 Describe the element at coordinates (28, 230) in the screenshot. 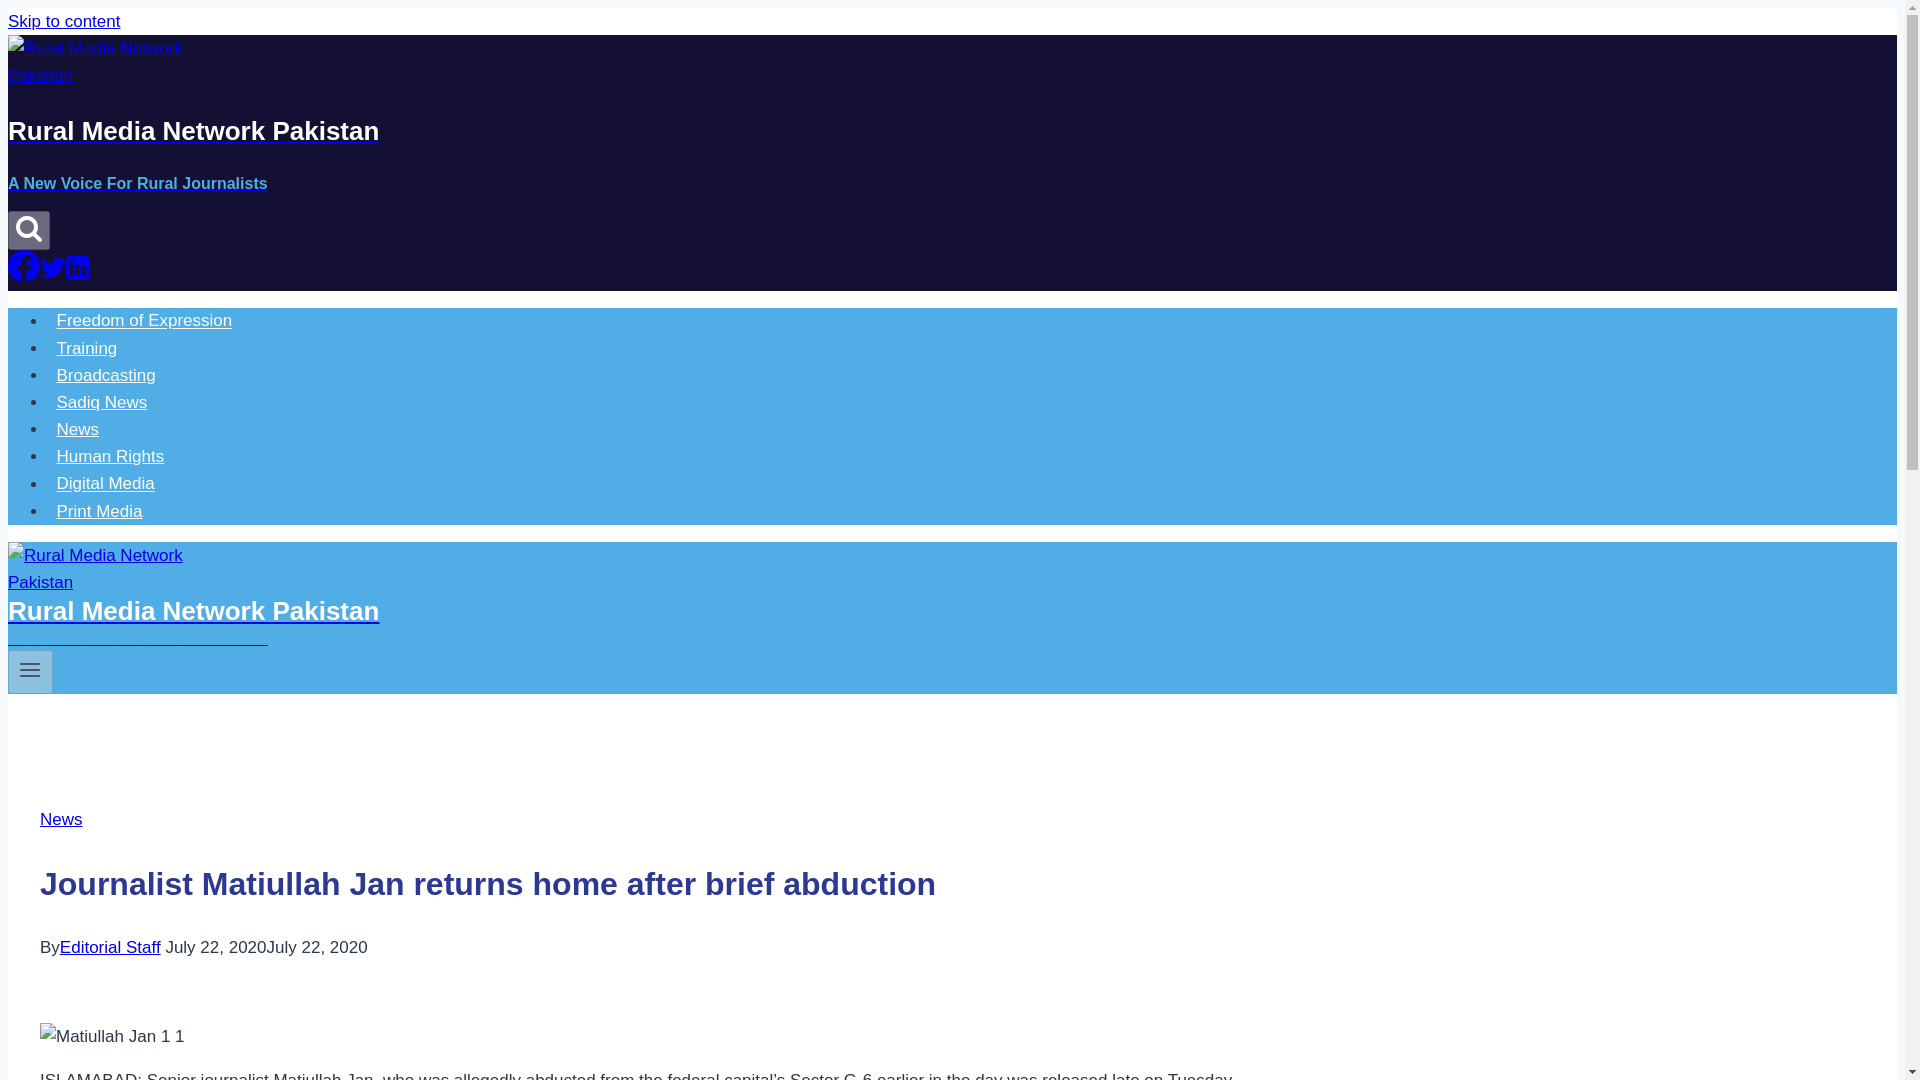

I see `Search` at that location.